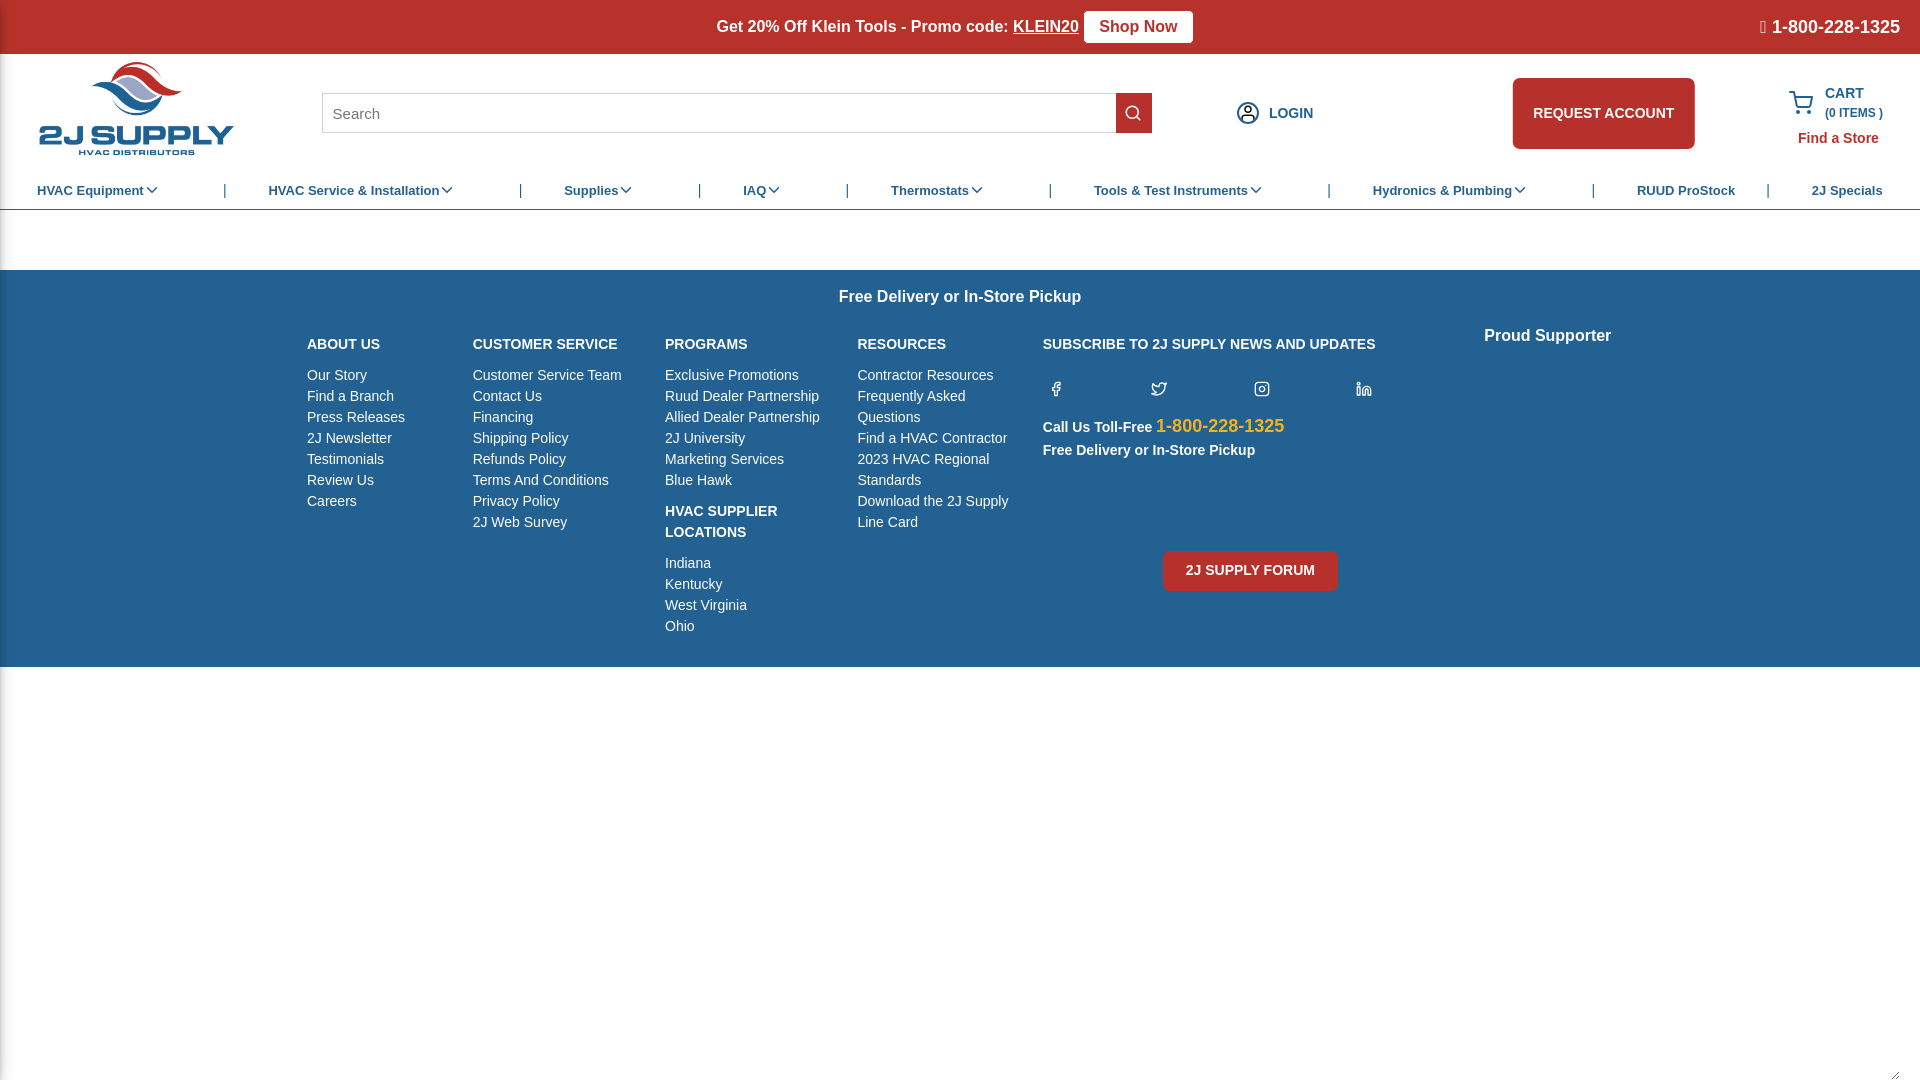 The image size is (1920, 1080). I want to click on Find a HVAC Contractor, so click(932, 438).